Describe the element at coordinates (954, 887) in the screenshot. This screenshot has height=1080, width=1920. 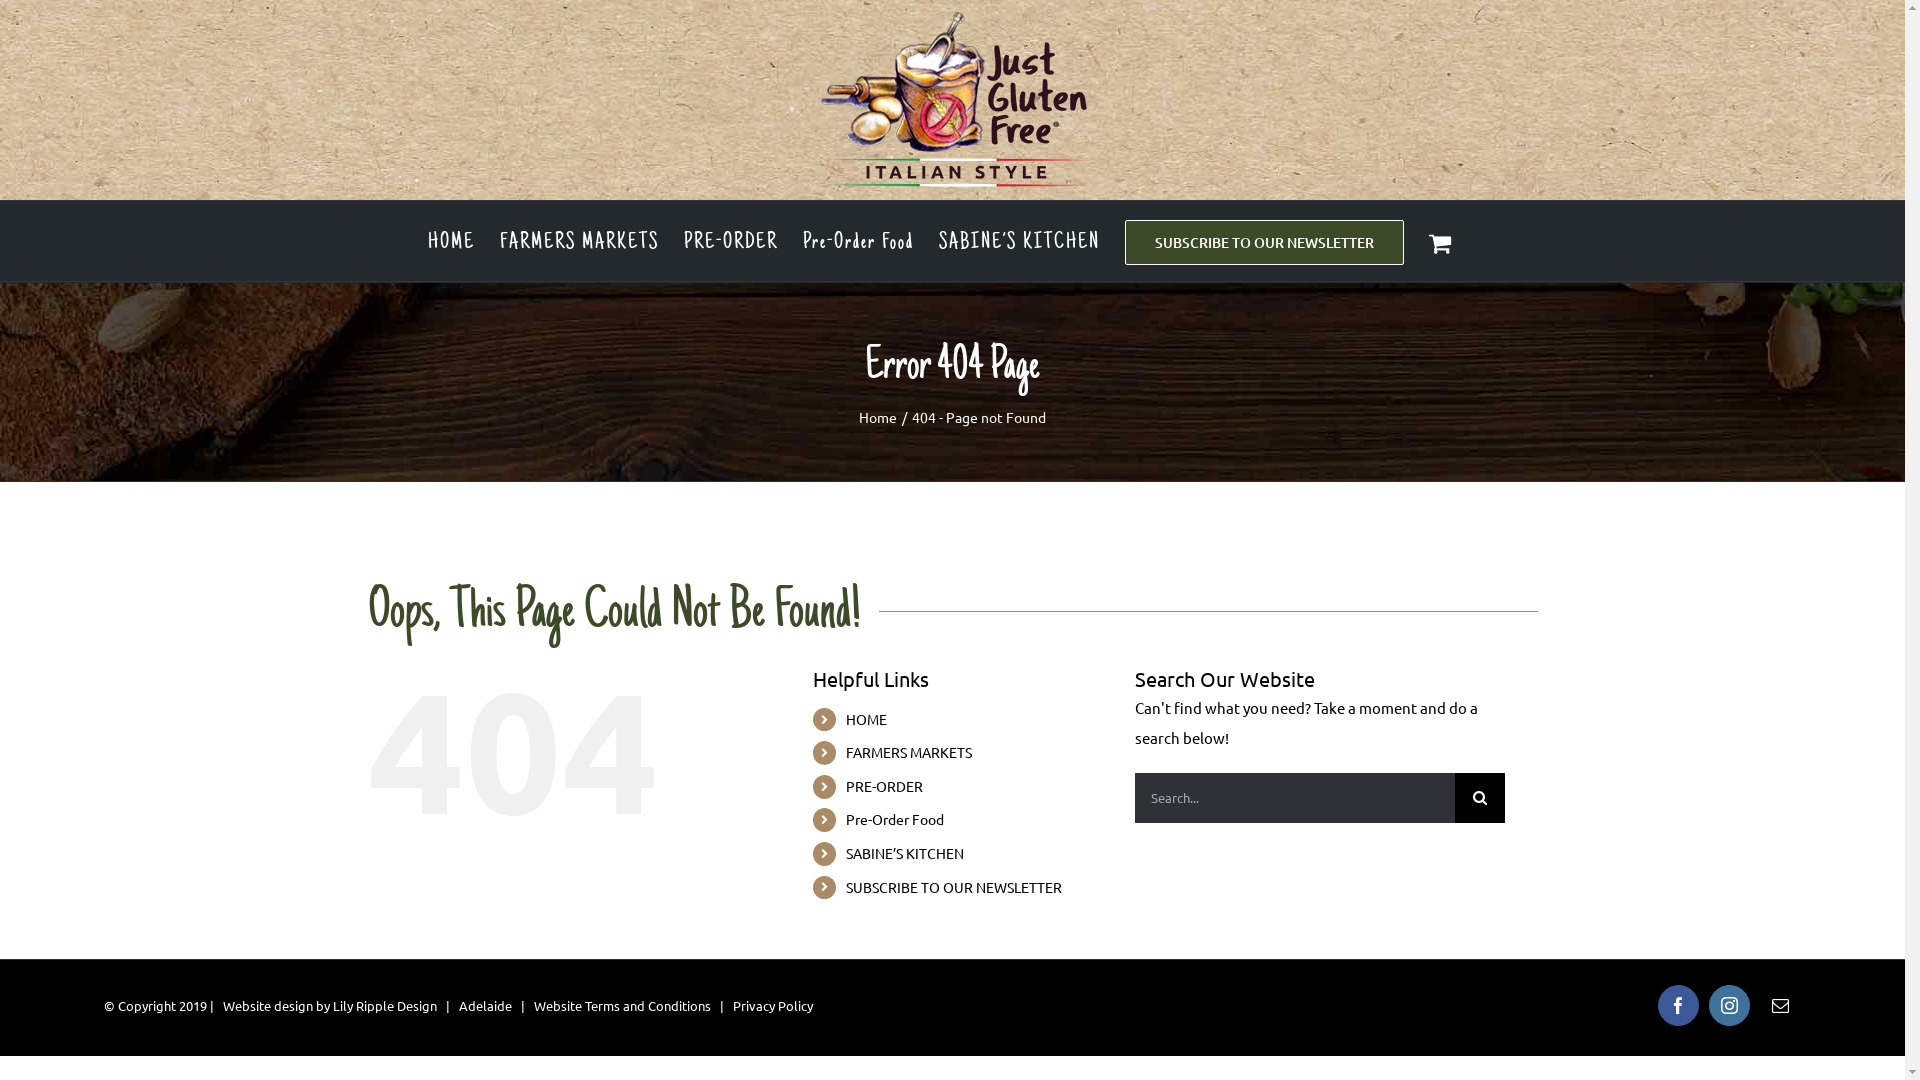
I see `SUBSCRIBE TO OUR NEWSLETTER` at that location.